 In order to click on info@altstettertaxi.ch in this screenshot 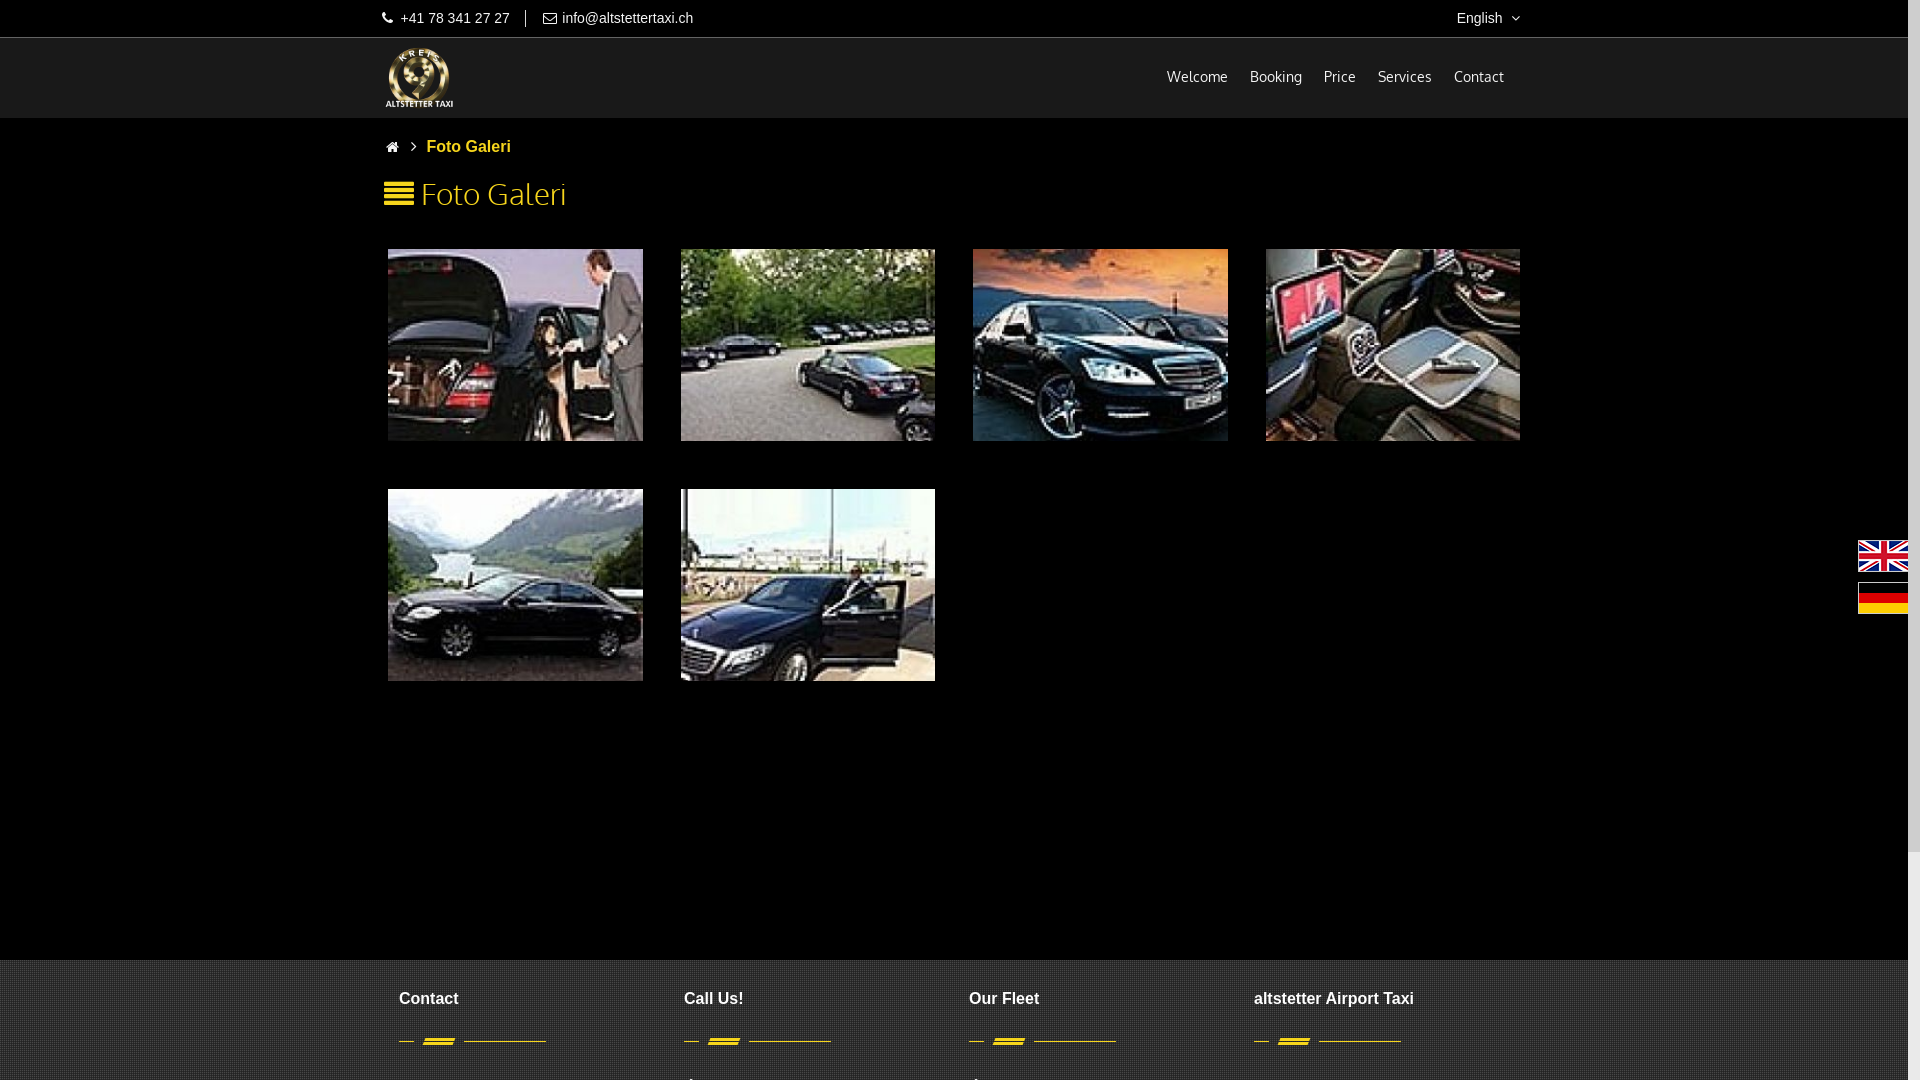, I will do `click(628, 18)`.